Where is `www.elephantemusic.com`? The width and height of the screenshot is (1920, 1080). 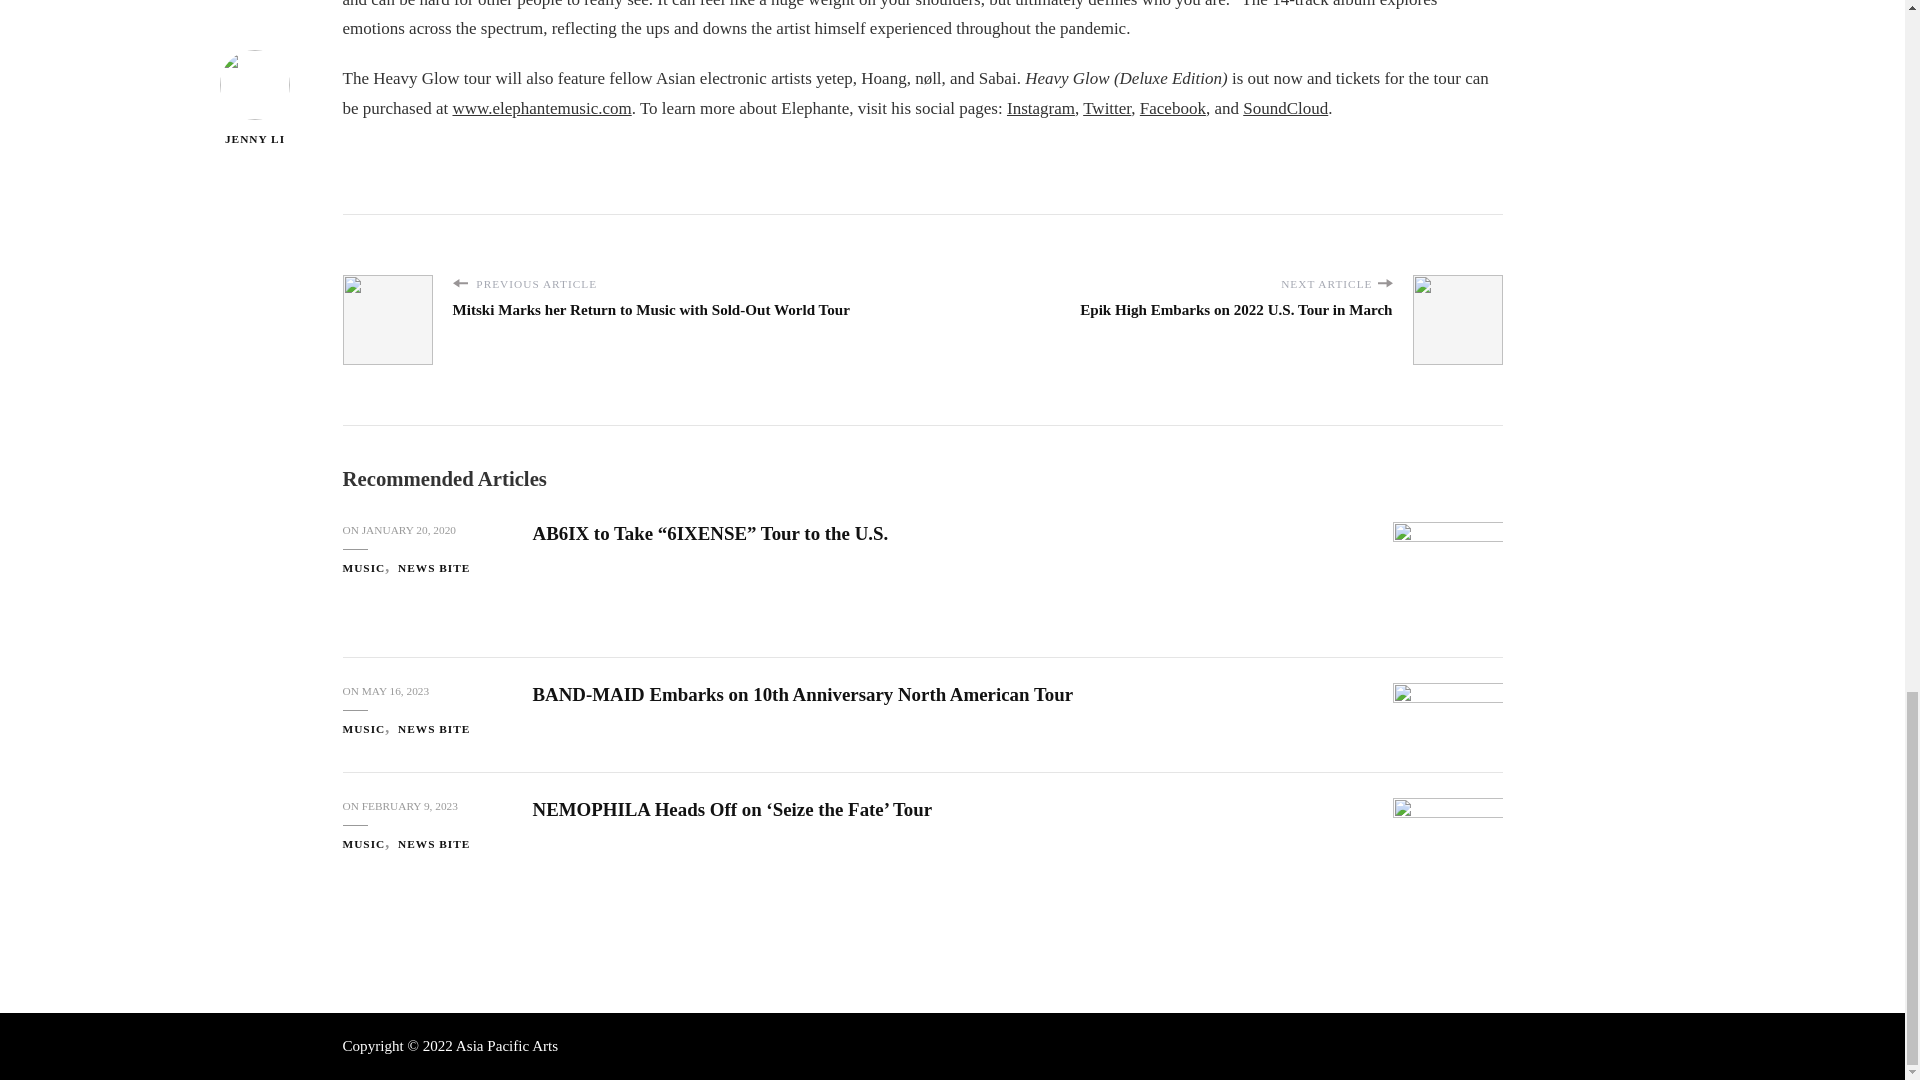
www.elephantemusic.com is located at coordinates (541, 108).